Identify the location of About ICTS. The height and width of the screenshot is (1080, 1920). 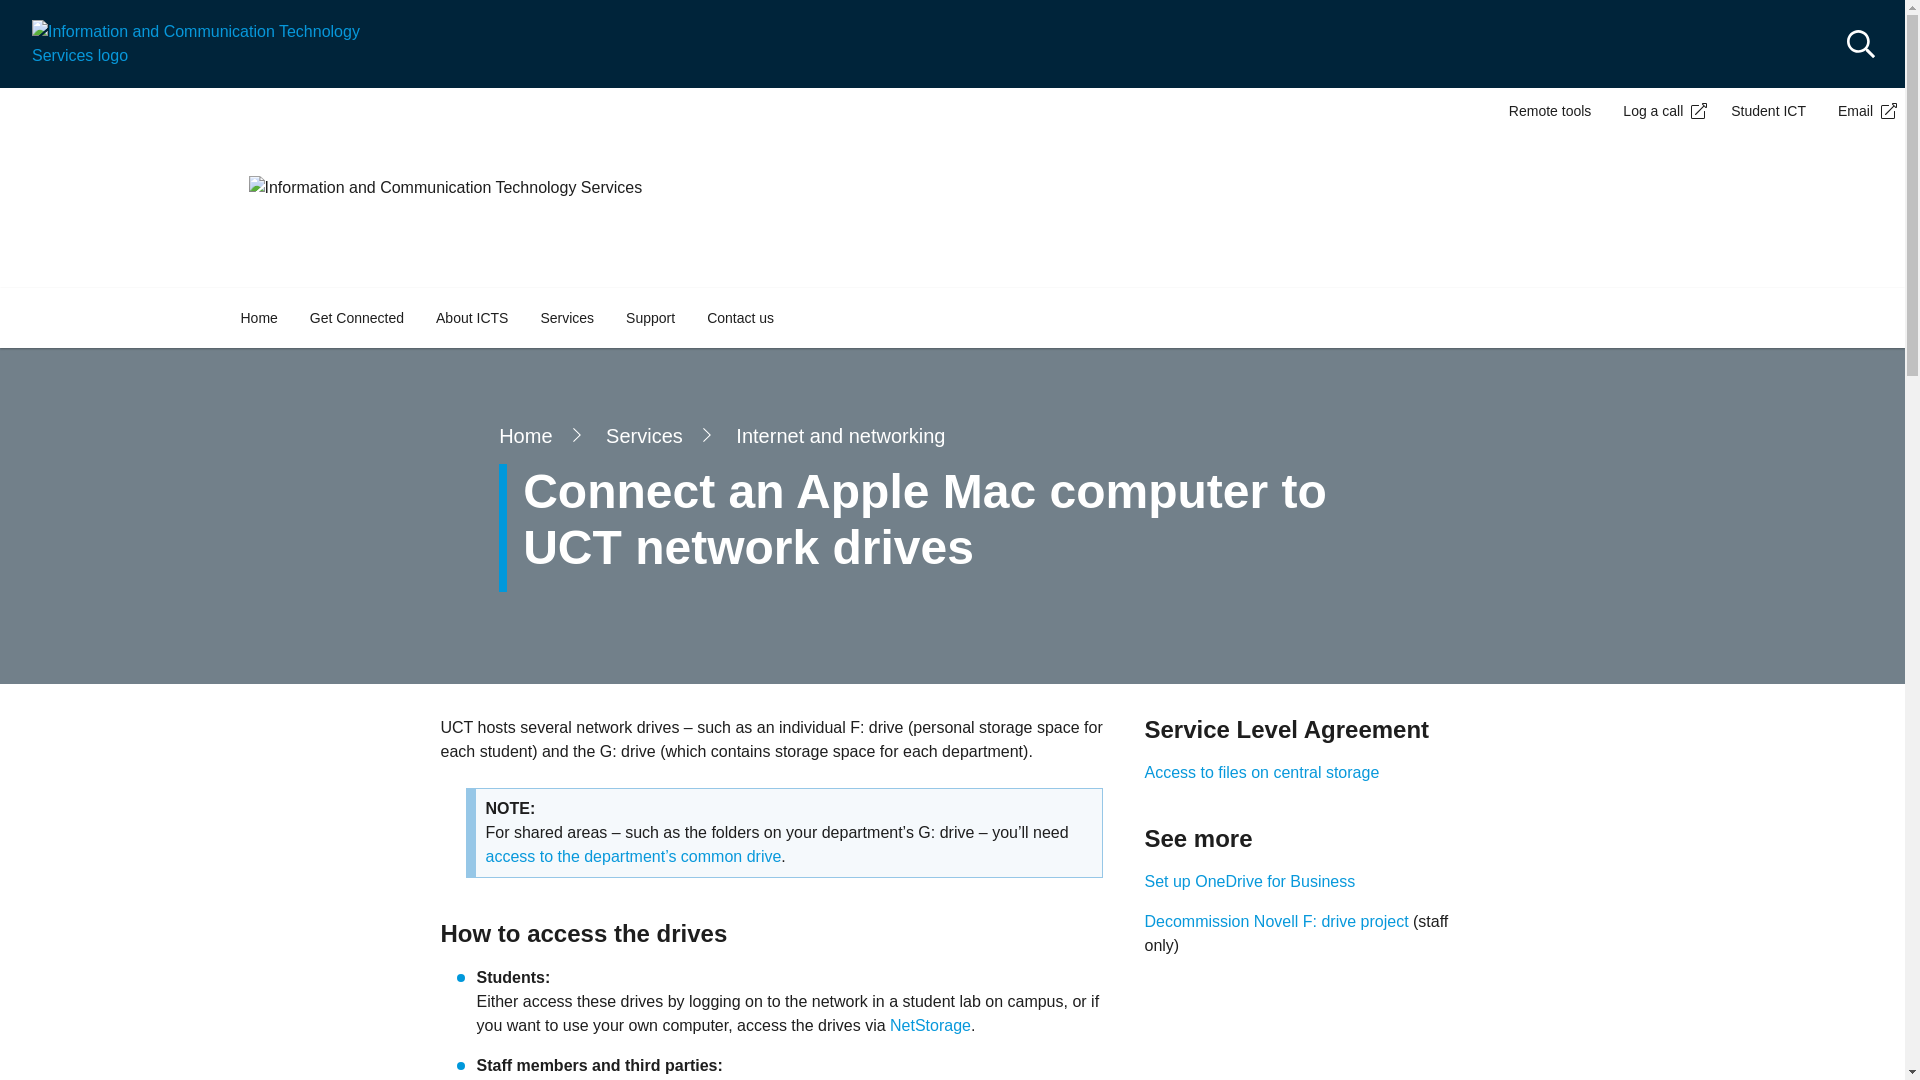
(472, 318).